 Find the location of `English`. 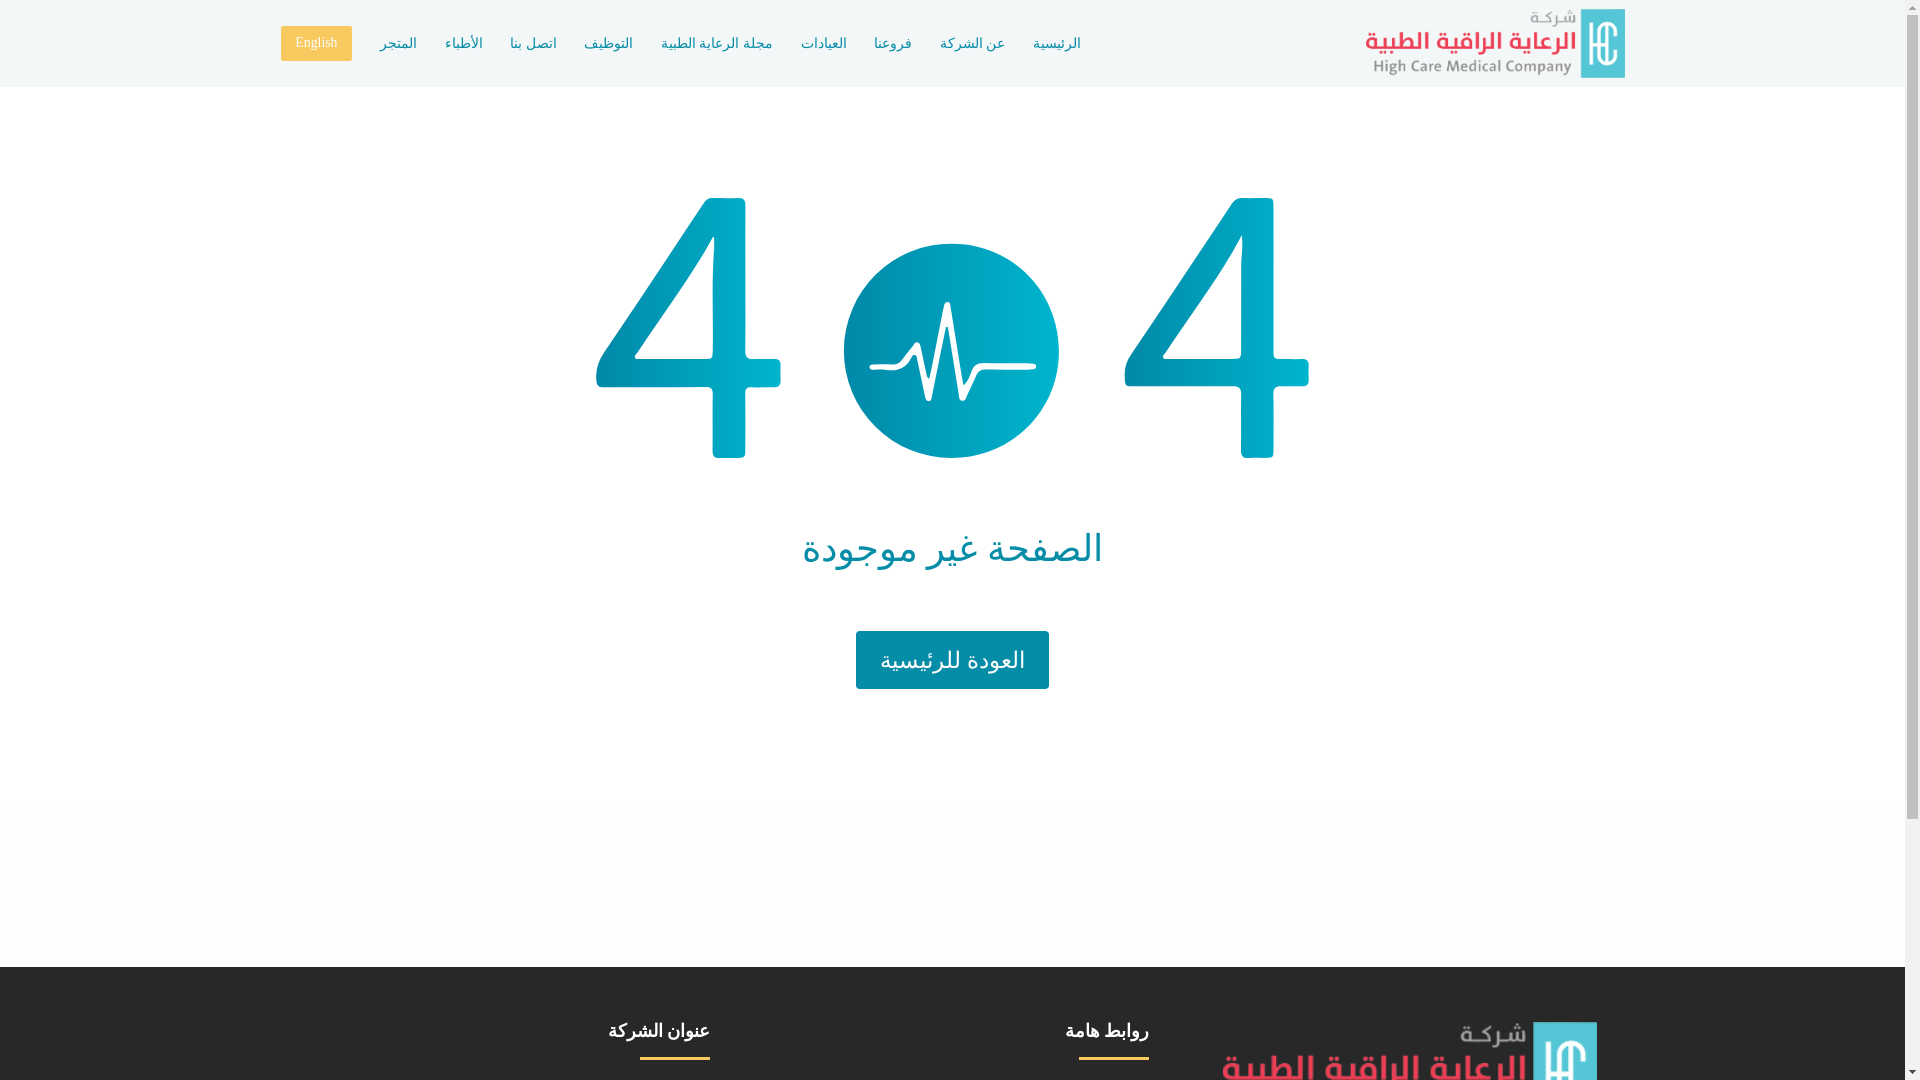

English is located at coordinates (316, 42).